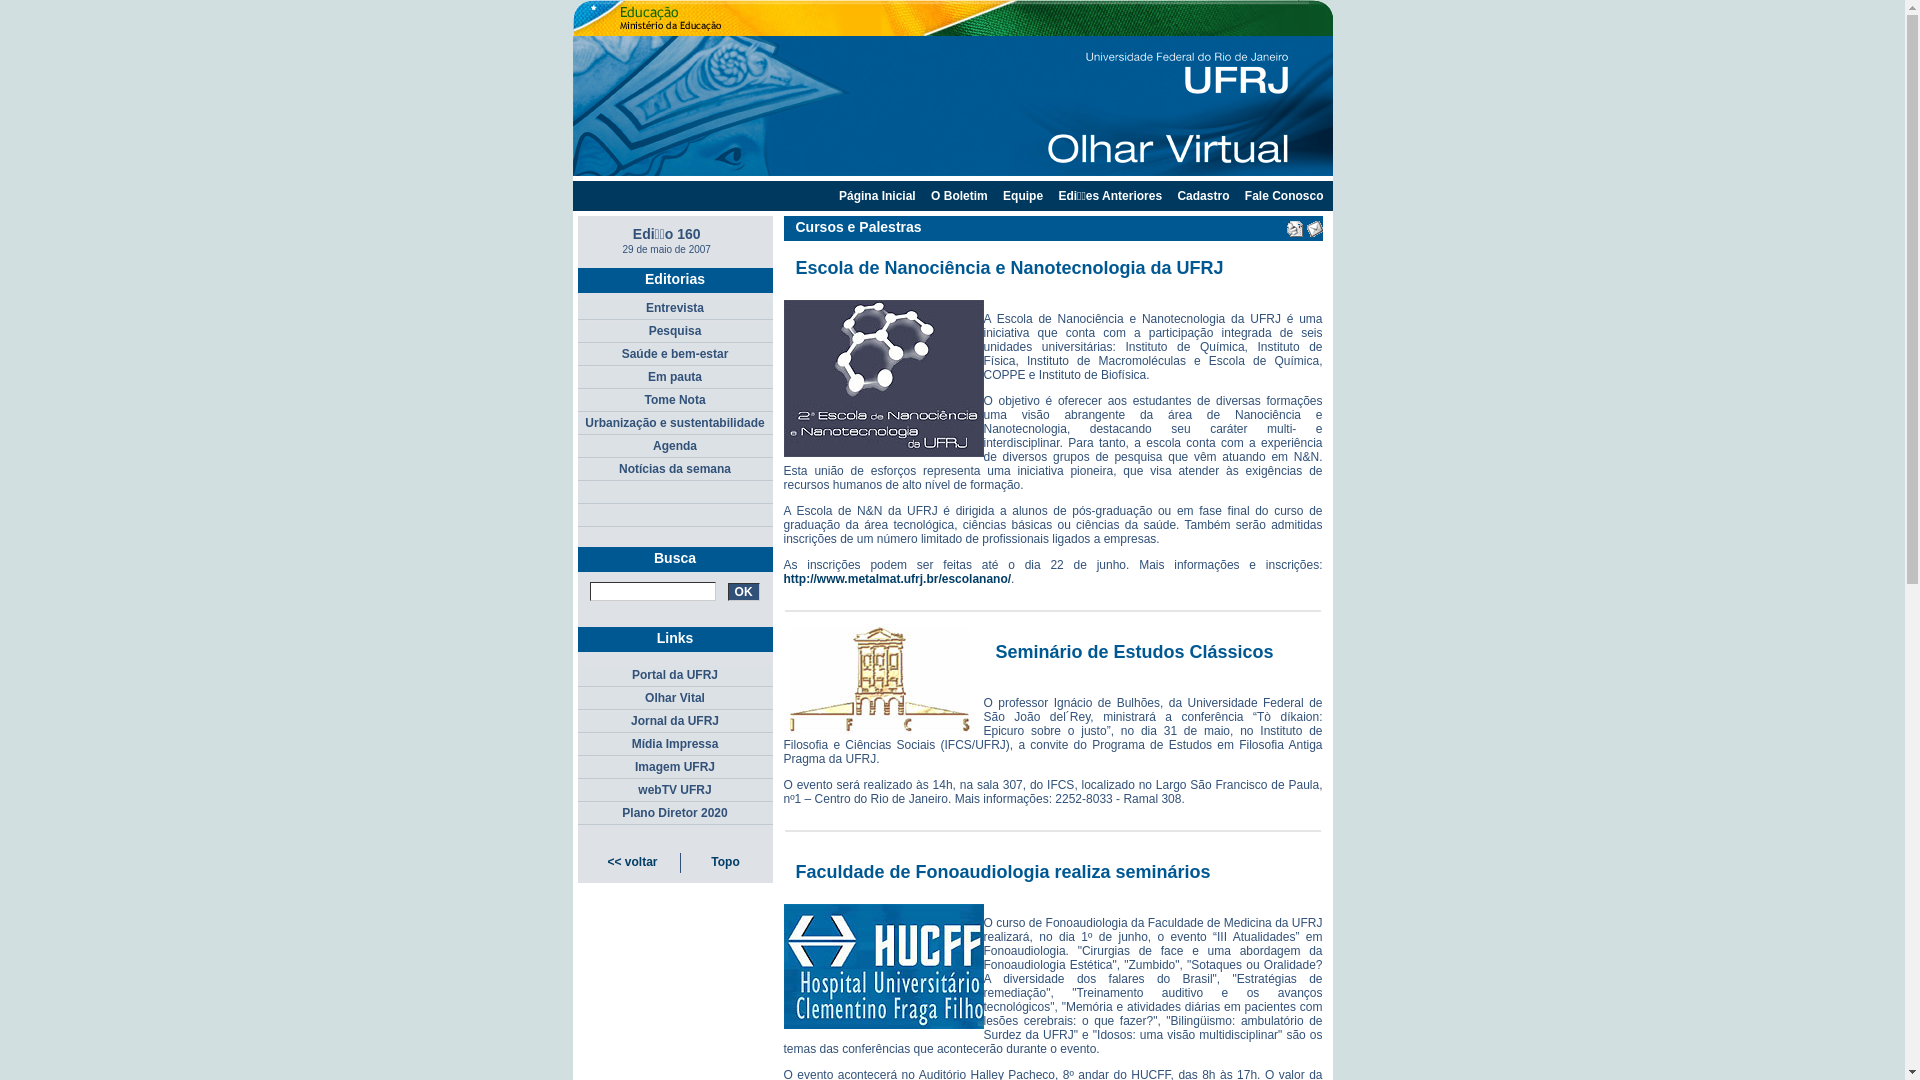 The width and height of the screenshot is (1920, 1080). I want to click on << voltar, so click(632, 862).